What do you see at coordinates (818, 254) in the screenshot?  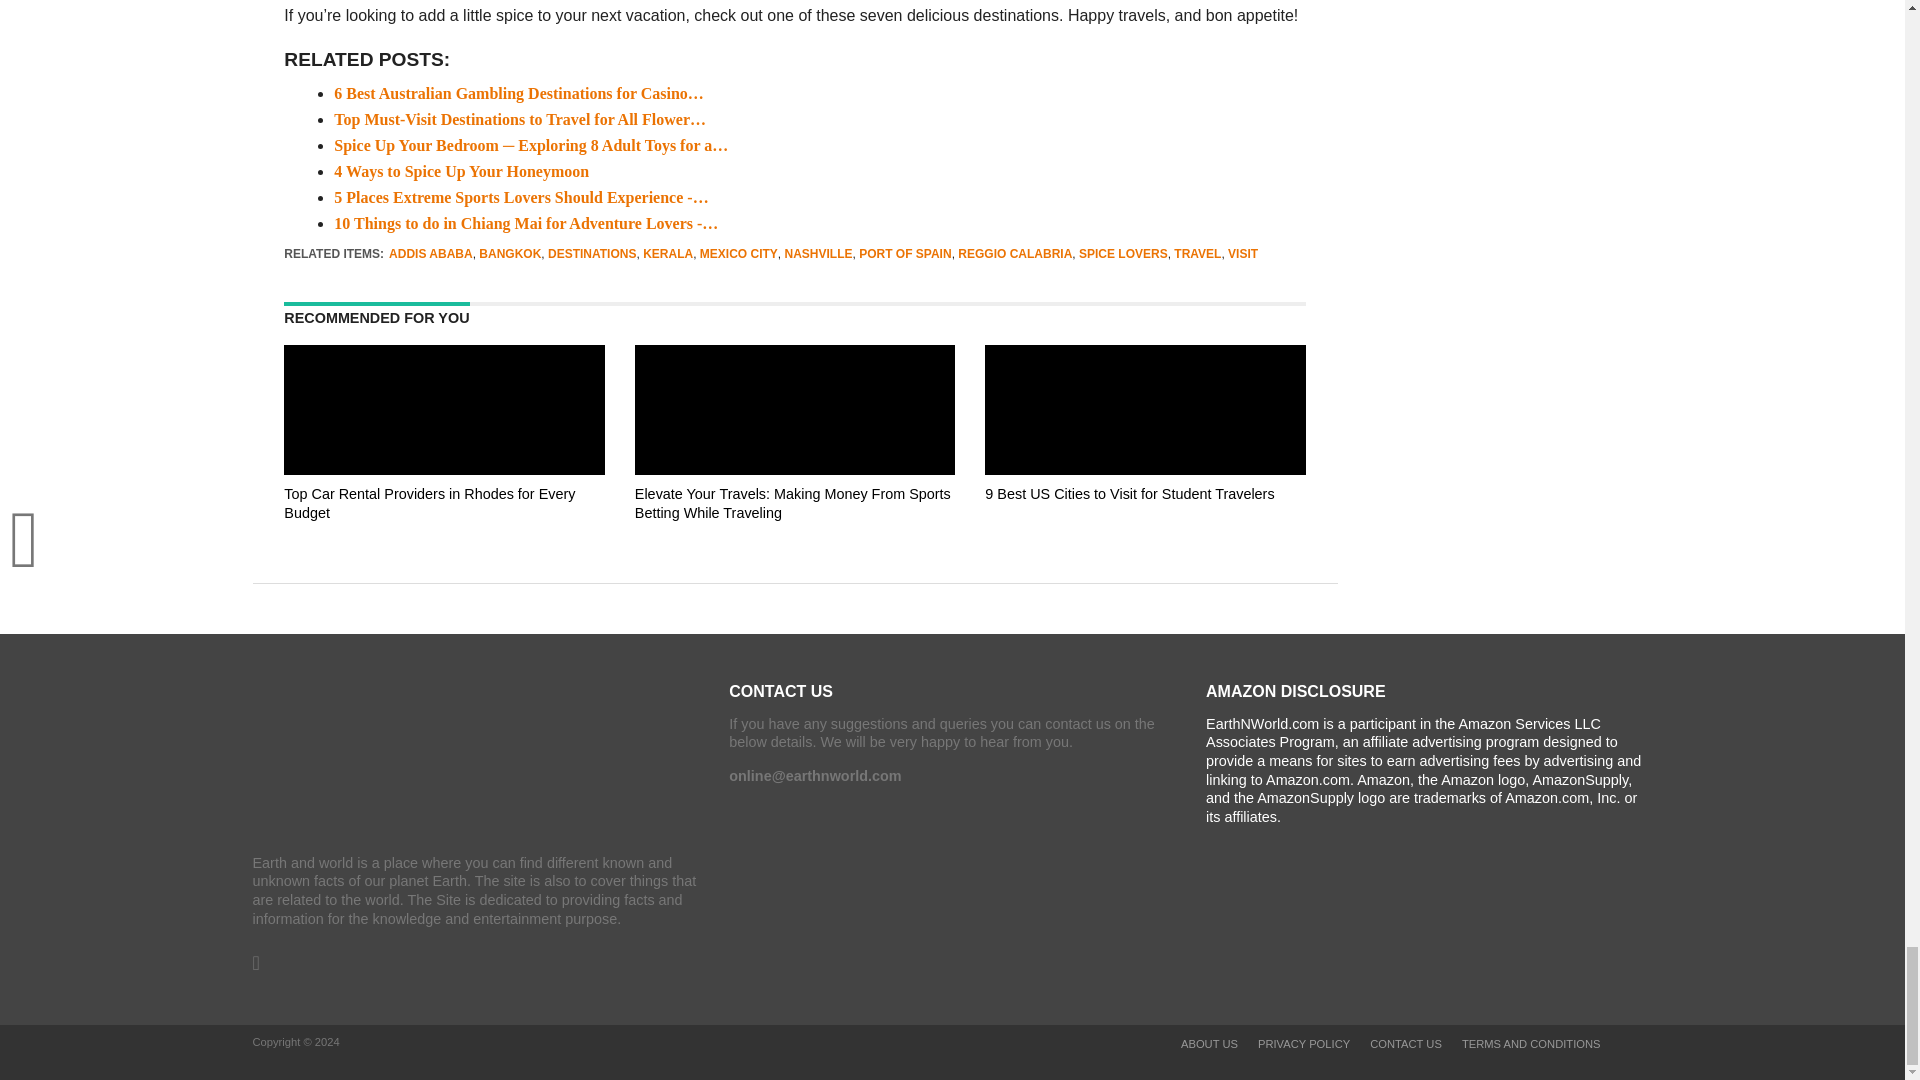 I see `NASHVILLE` at bounding box center [818, 254].